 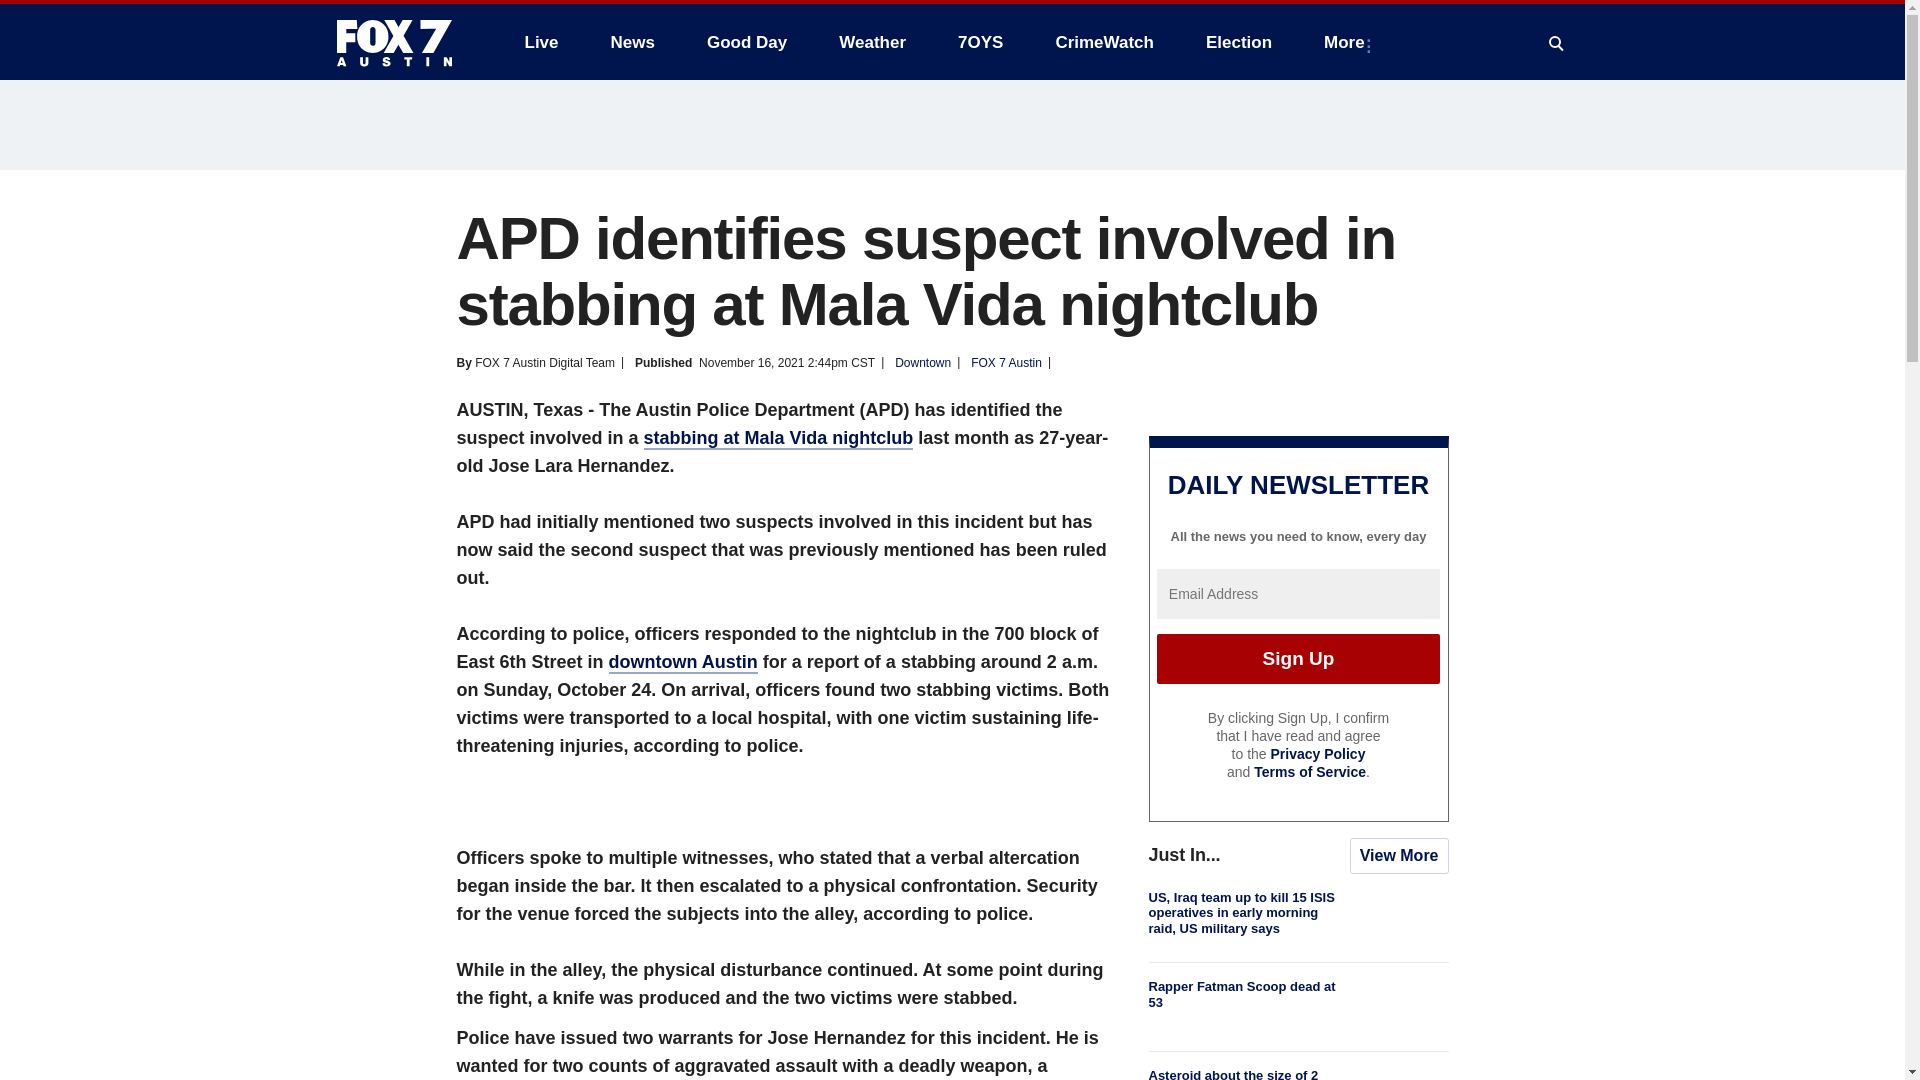 What do you see at coordinates (632, 42) in the screenshot?
I see `News` at bounding box center [632, 42].